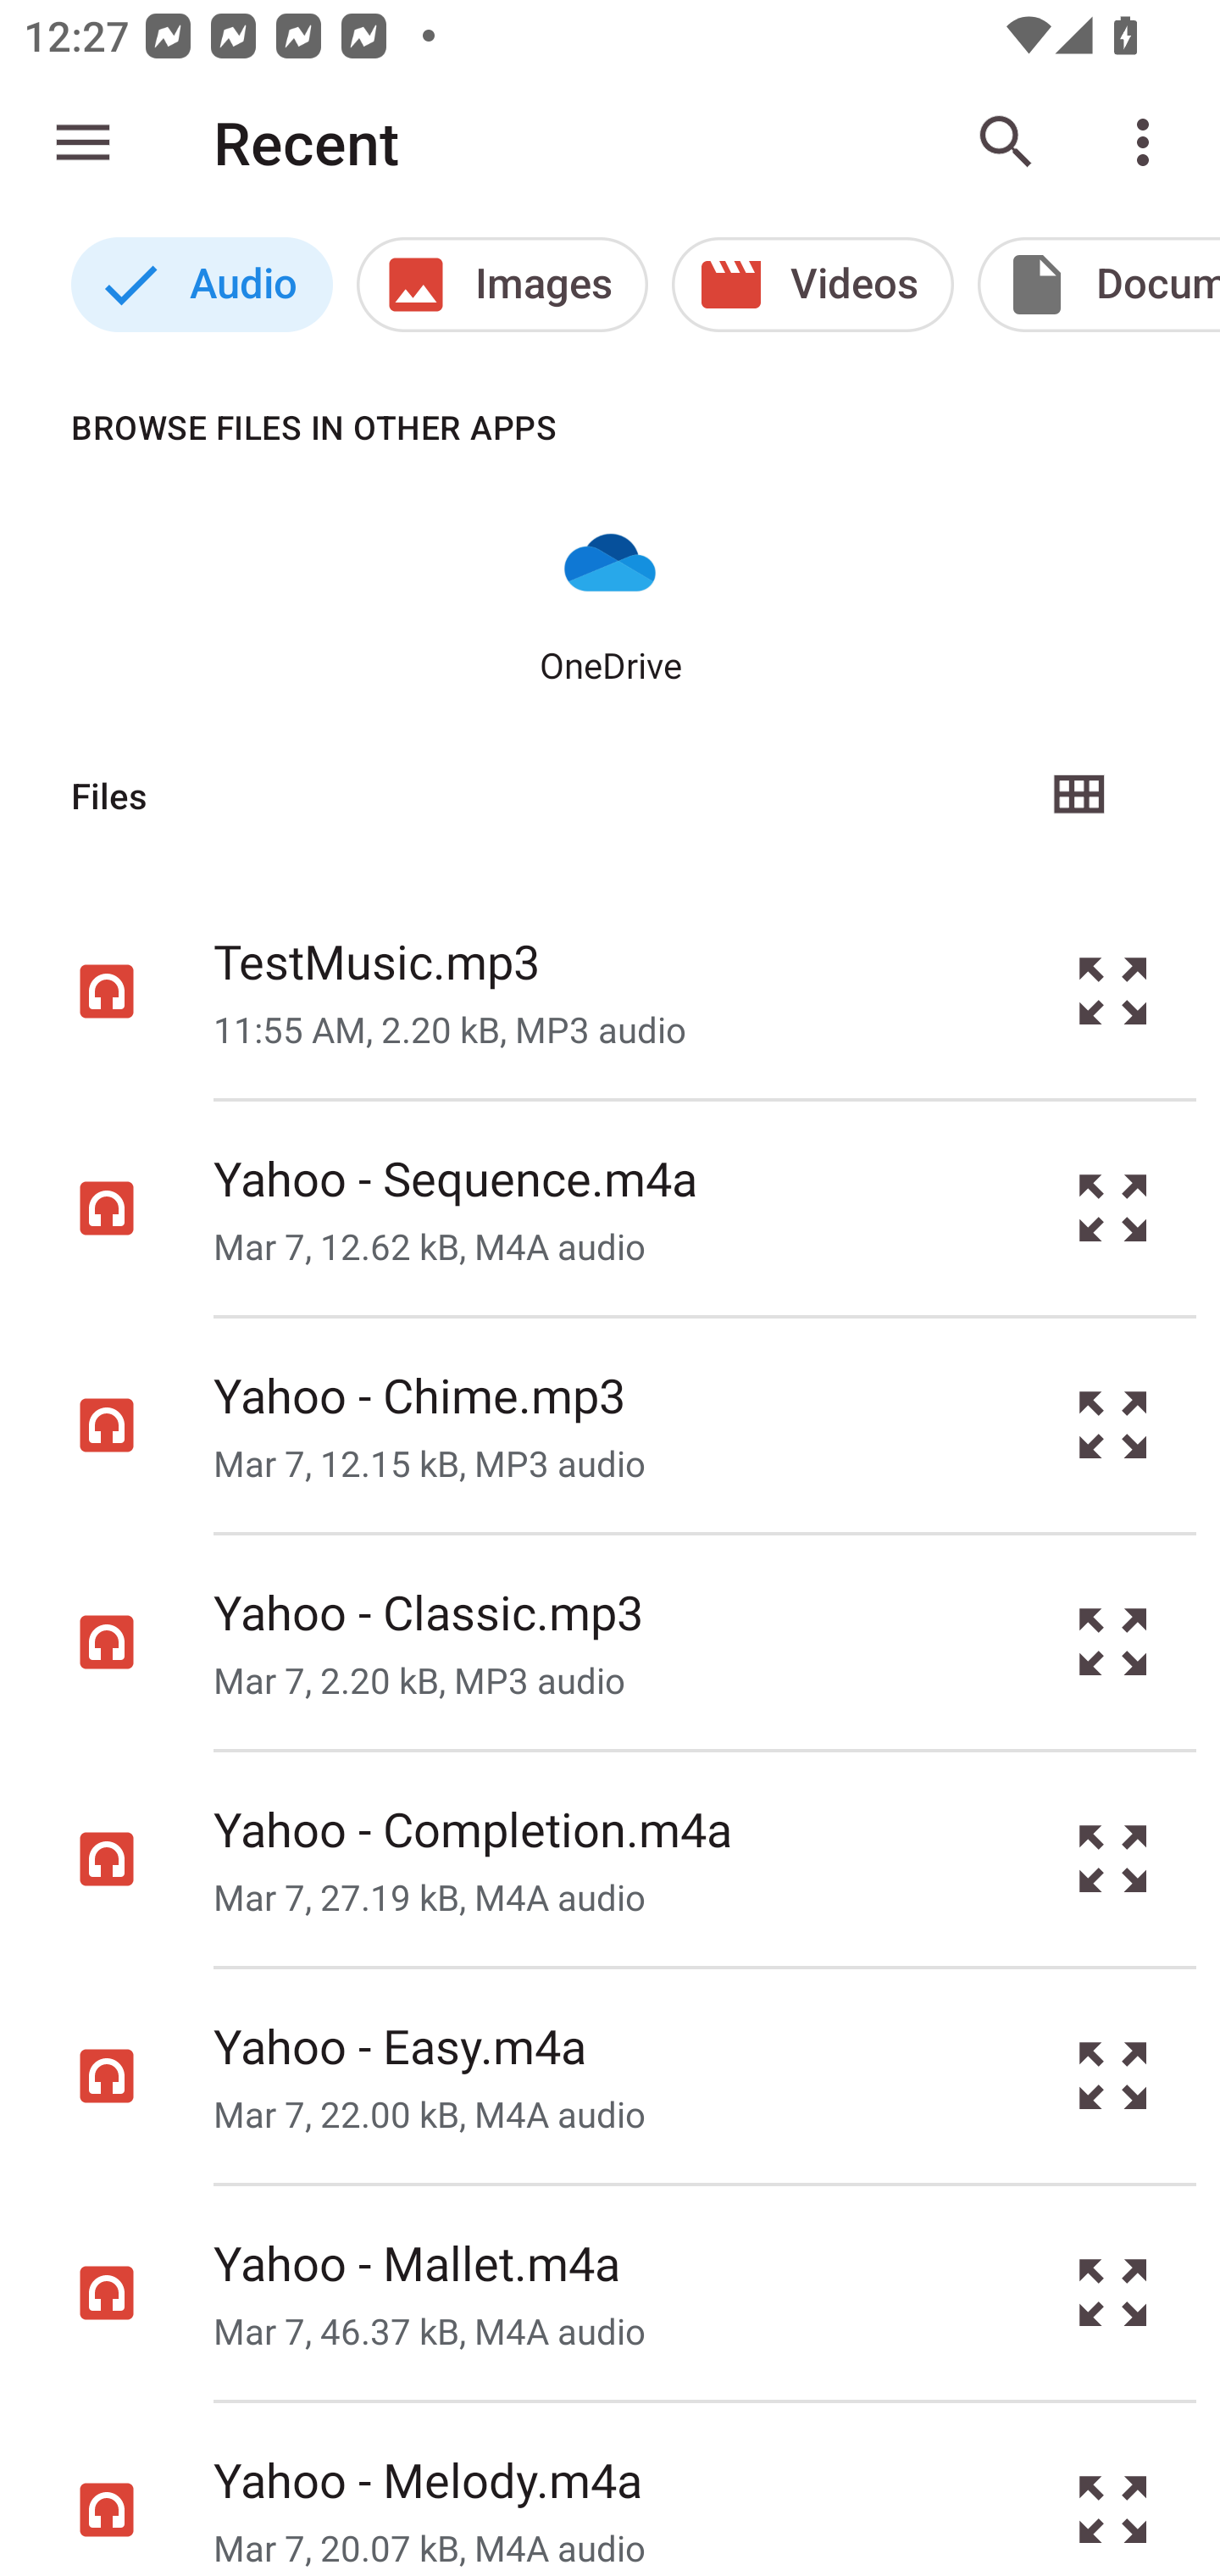  Describe the element at coordinates (502, 285) in the screenshot. I see `Images` at that location.